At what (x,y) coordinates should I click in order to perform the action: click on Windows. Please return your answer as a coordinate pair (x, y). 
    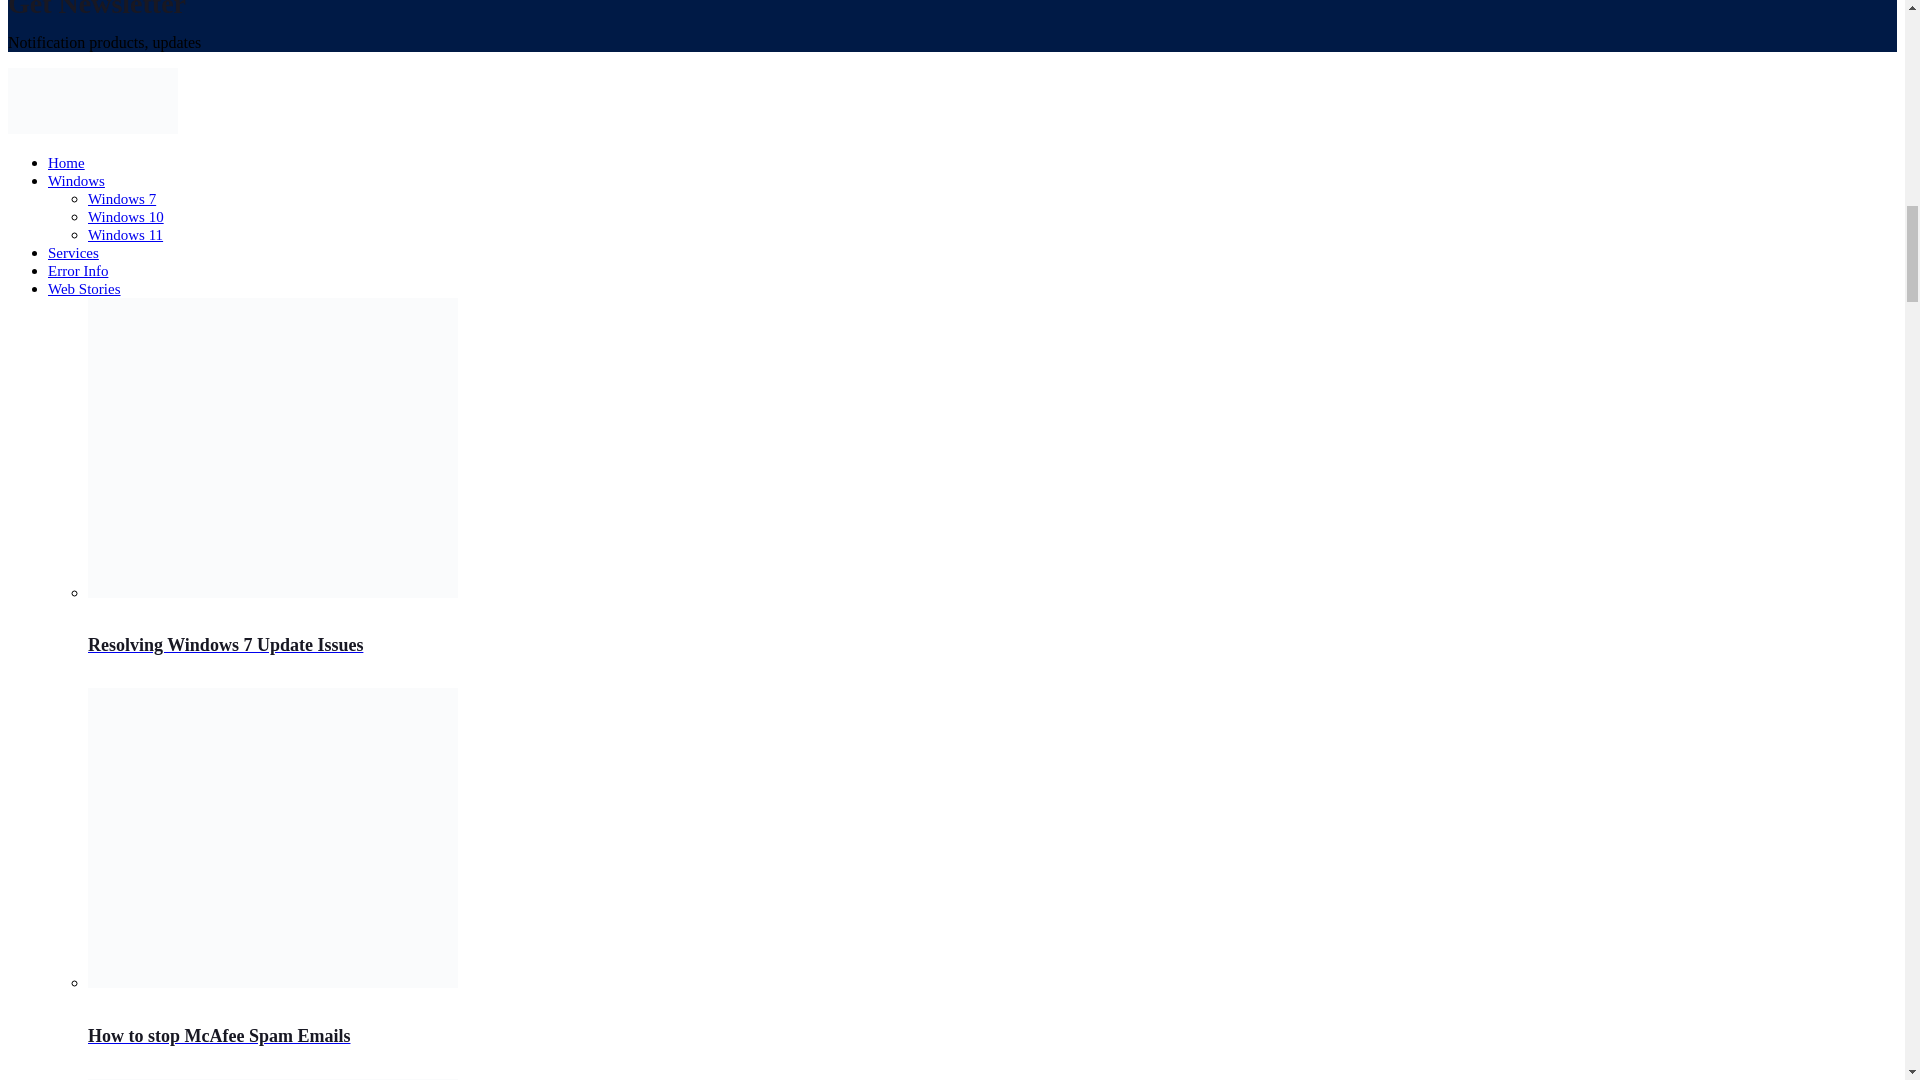
    Looking at the image, I should click on (76, 180).